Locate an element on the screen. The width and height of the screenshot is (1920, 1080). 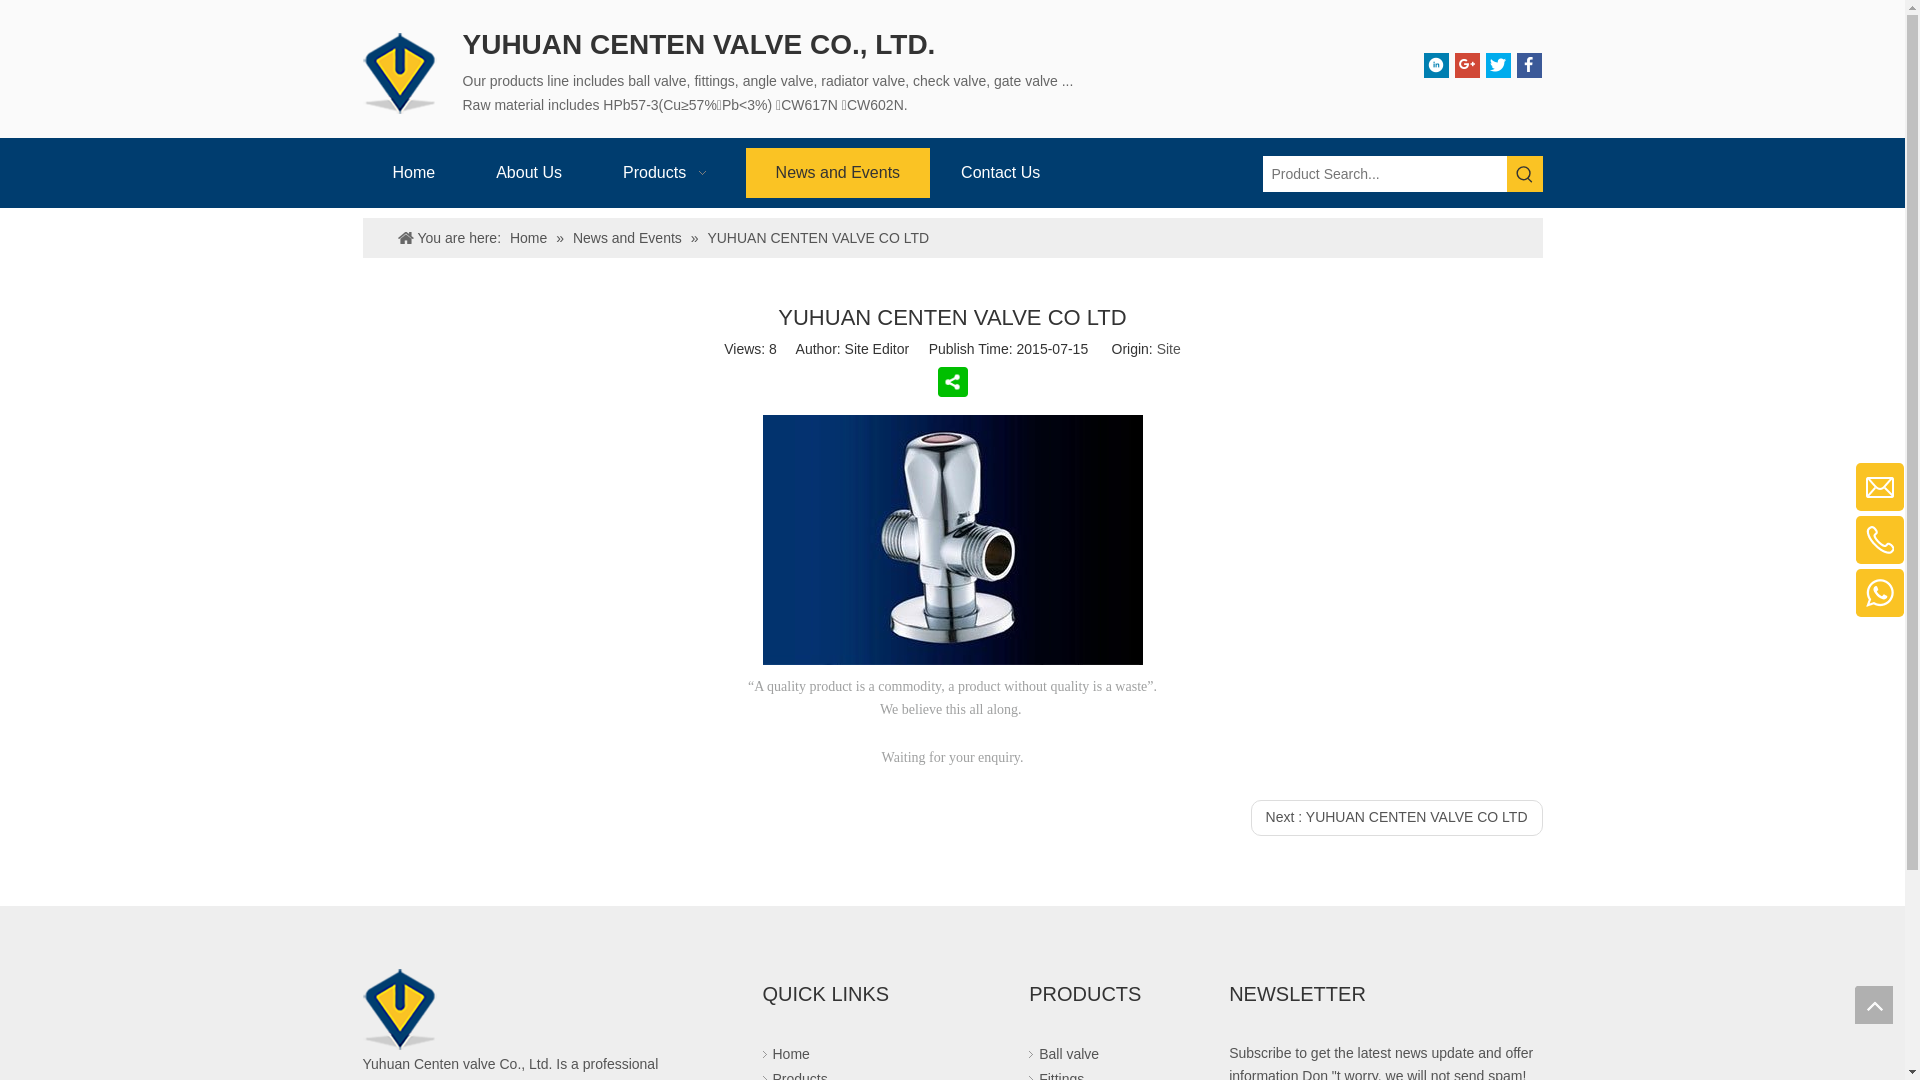
About Us is located at coordinates (529, 173).